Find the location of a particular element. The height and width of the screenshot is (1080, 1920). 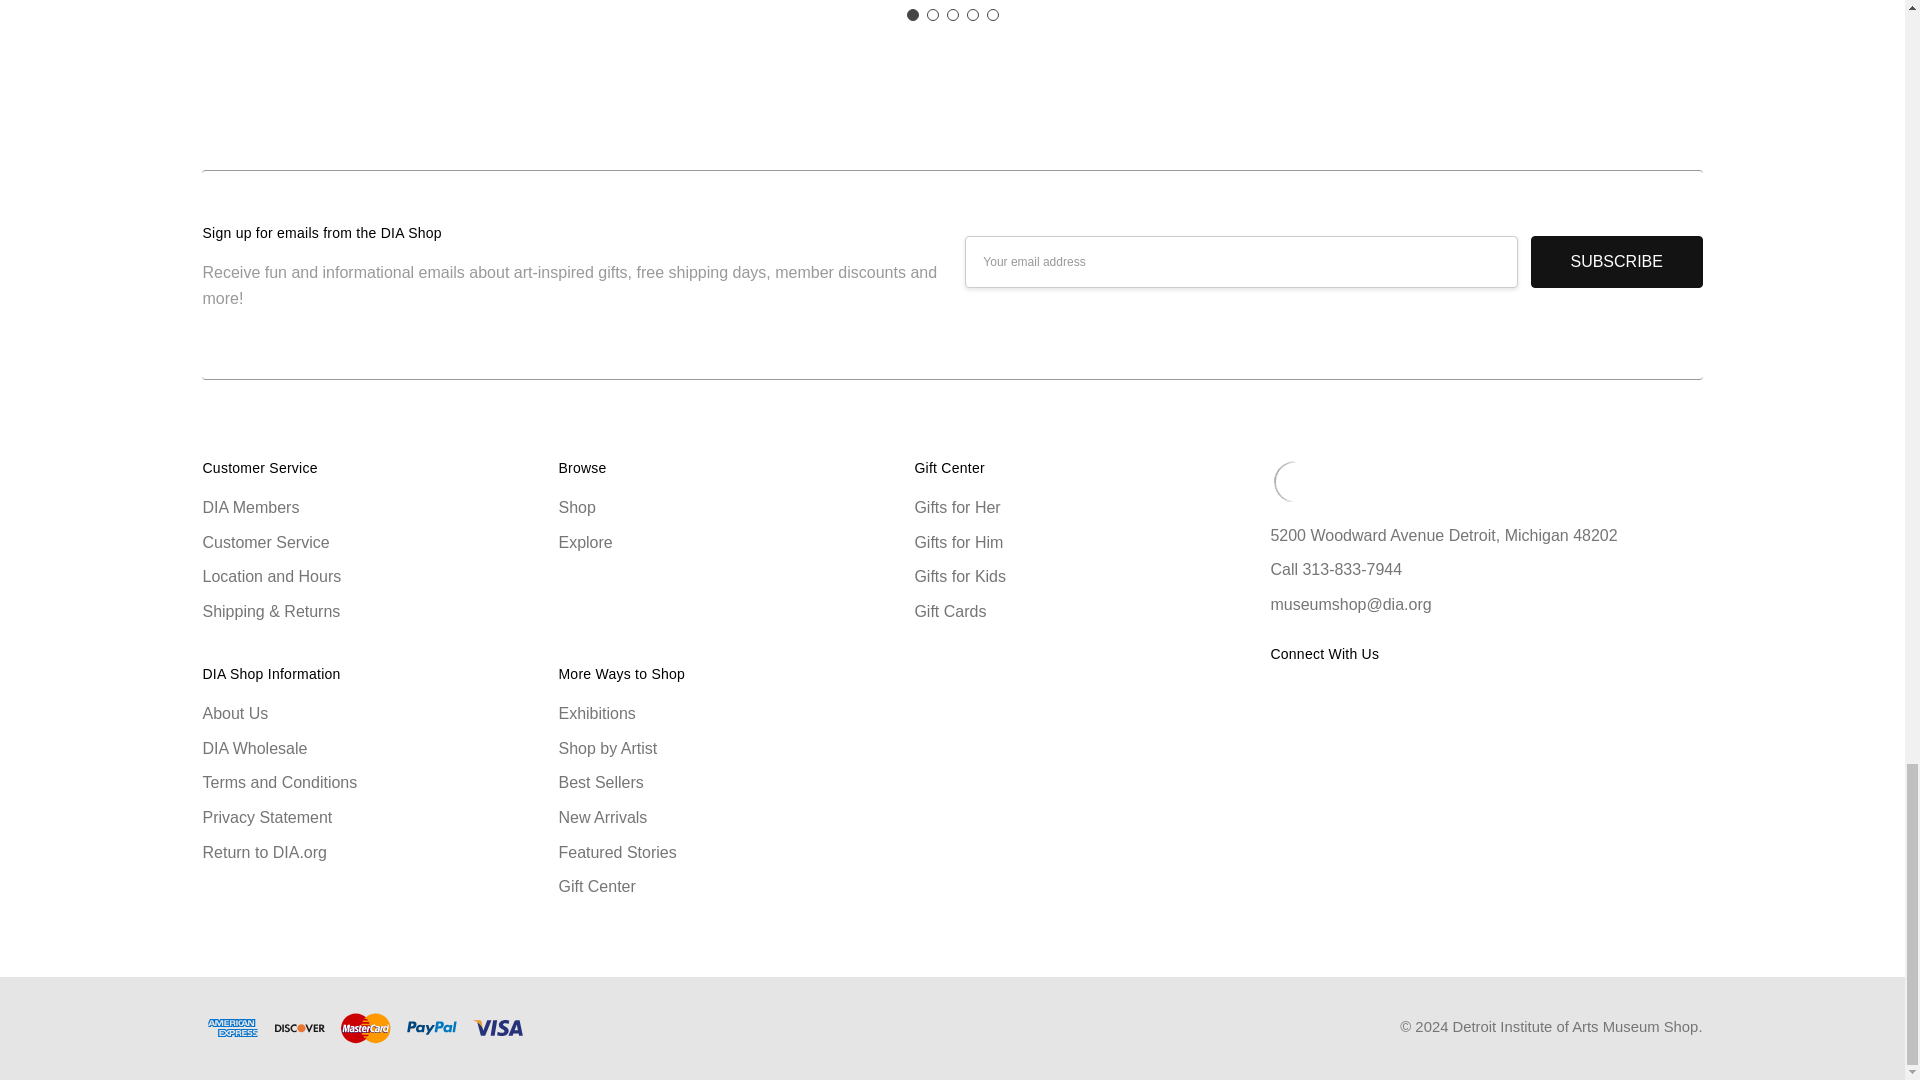

Detroit Institute of Arts Museum Shop is located at coordinates (1294, 481).